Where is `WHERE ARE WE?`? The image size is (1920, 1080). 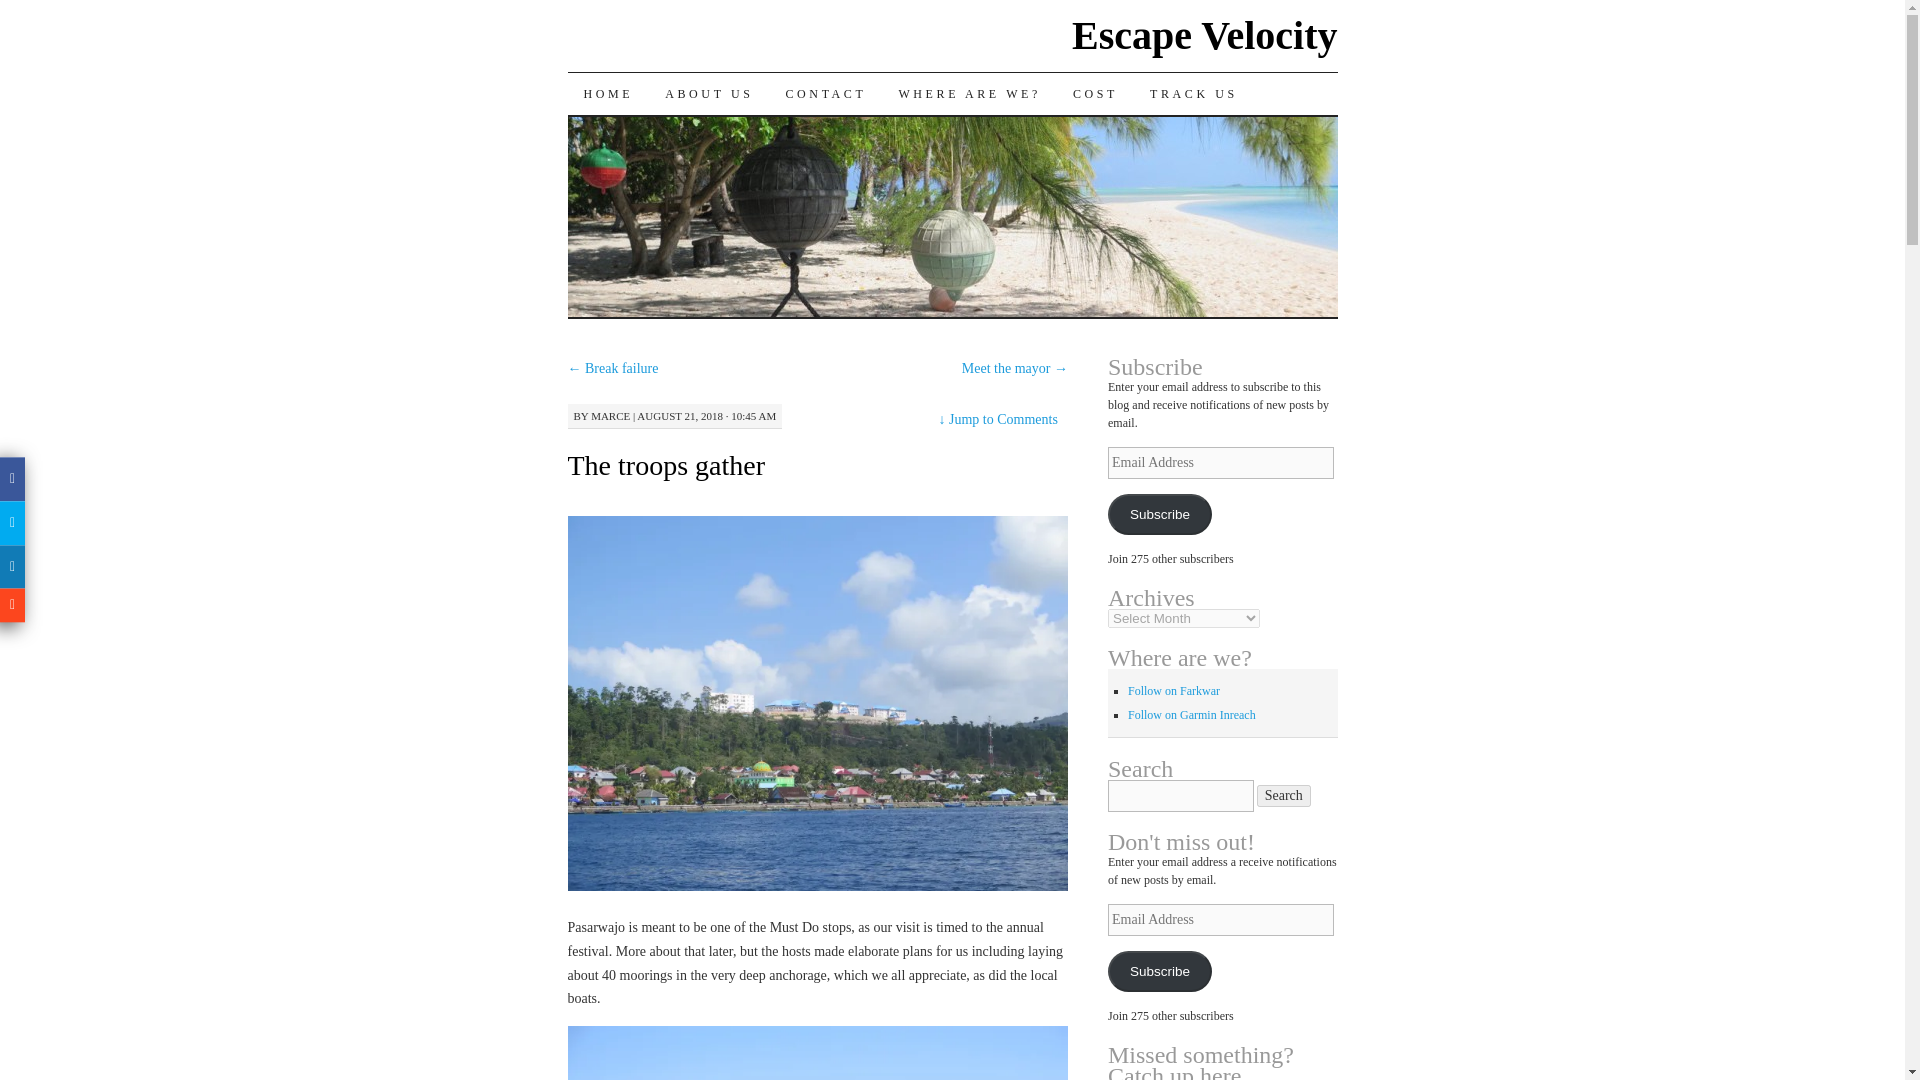
WHERE ARE WE? is located at coordinates (969, 94).